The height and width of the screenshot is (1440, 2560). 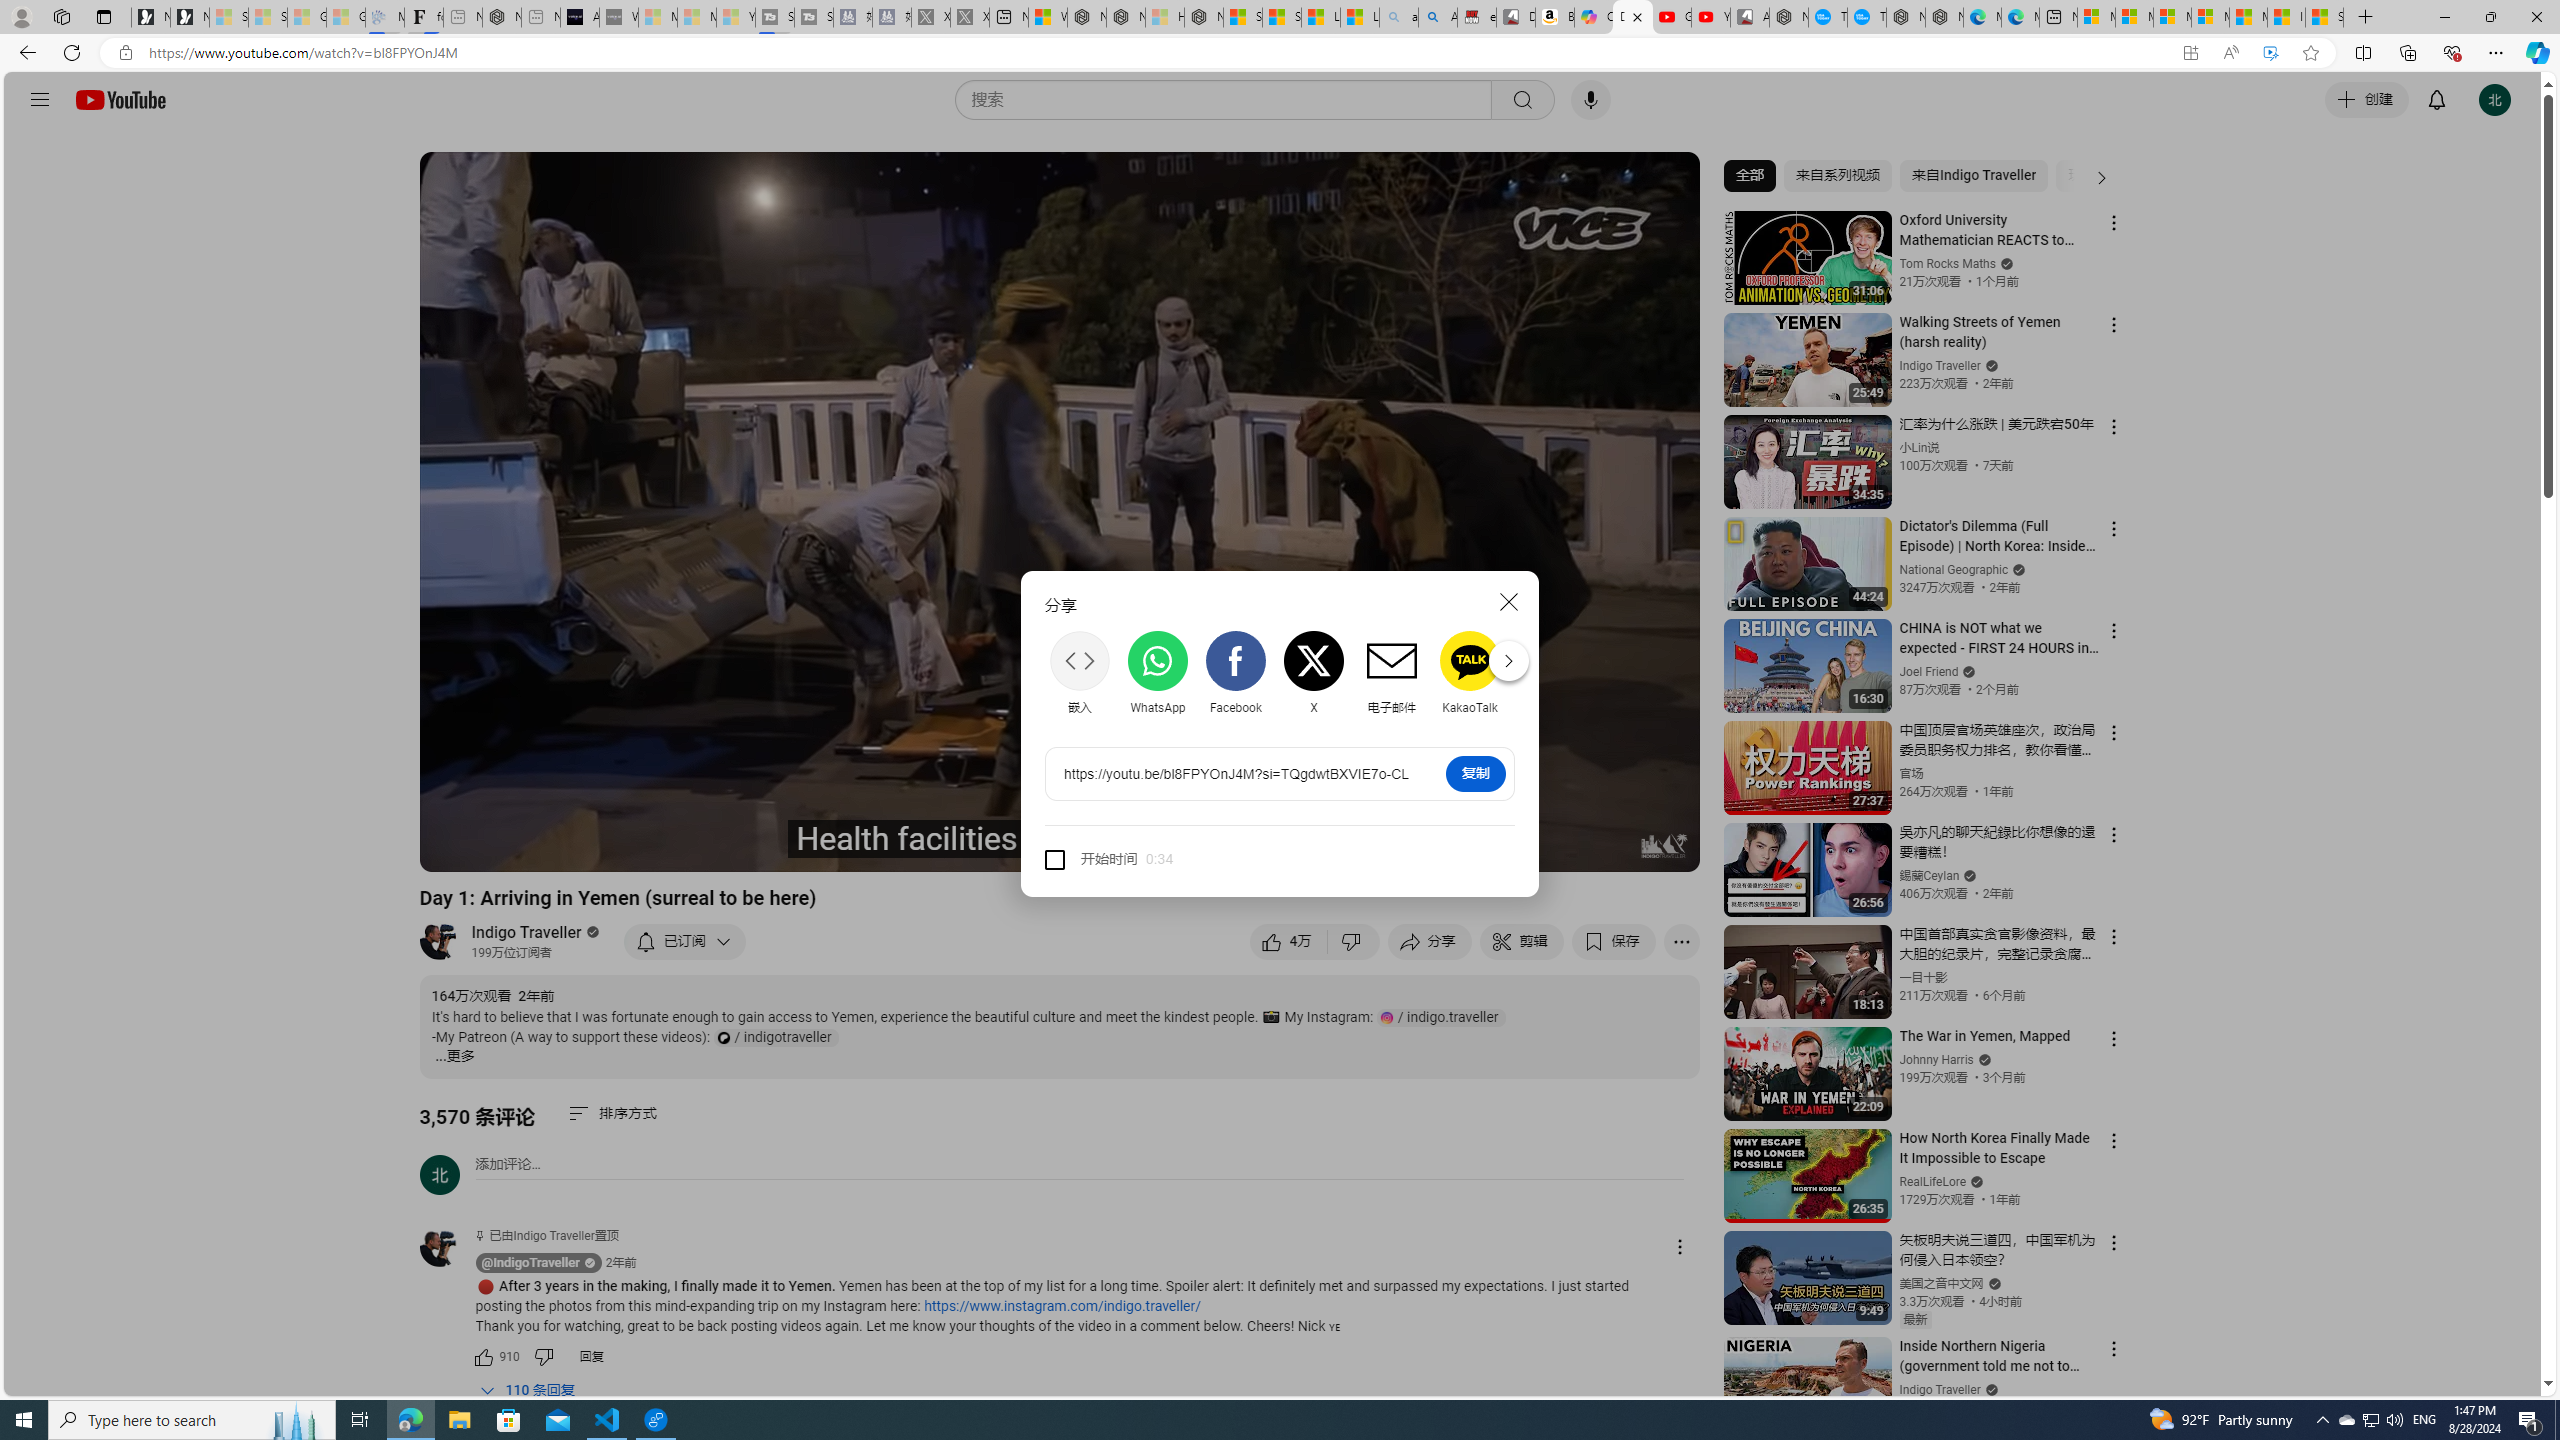 What do you see at coordinates (619, 17) in the screenshot?
I see `What's the best AI voice generator? - voice.ai - Sleeping` at bounding box center [619, 17].